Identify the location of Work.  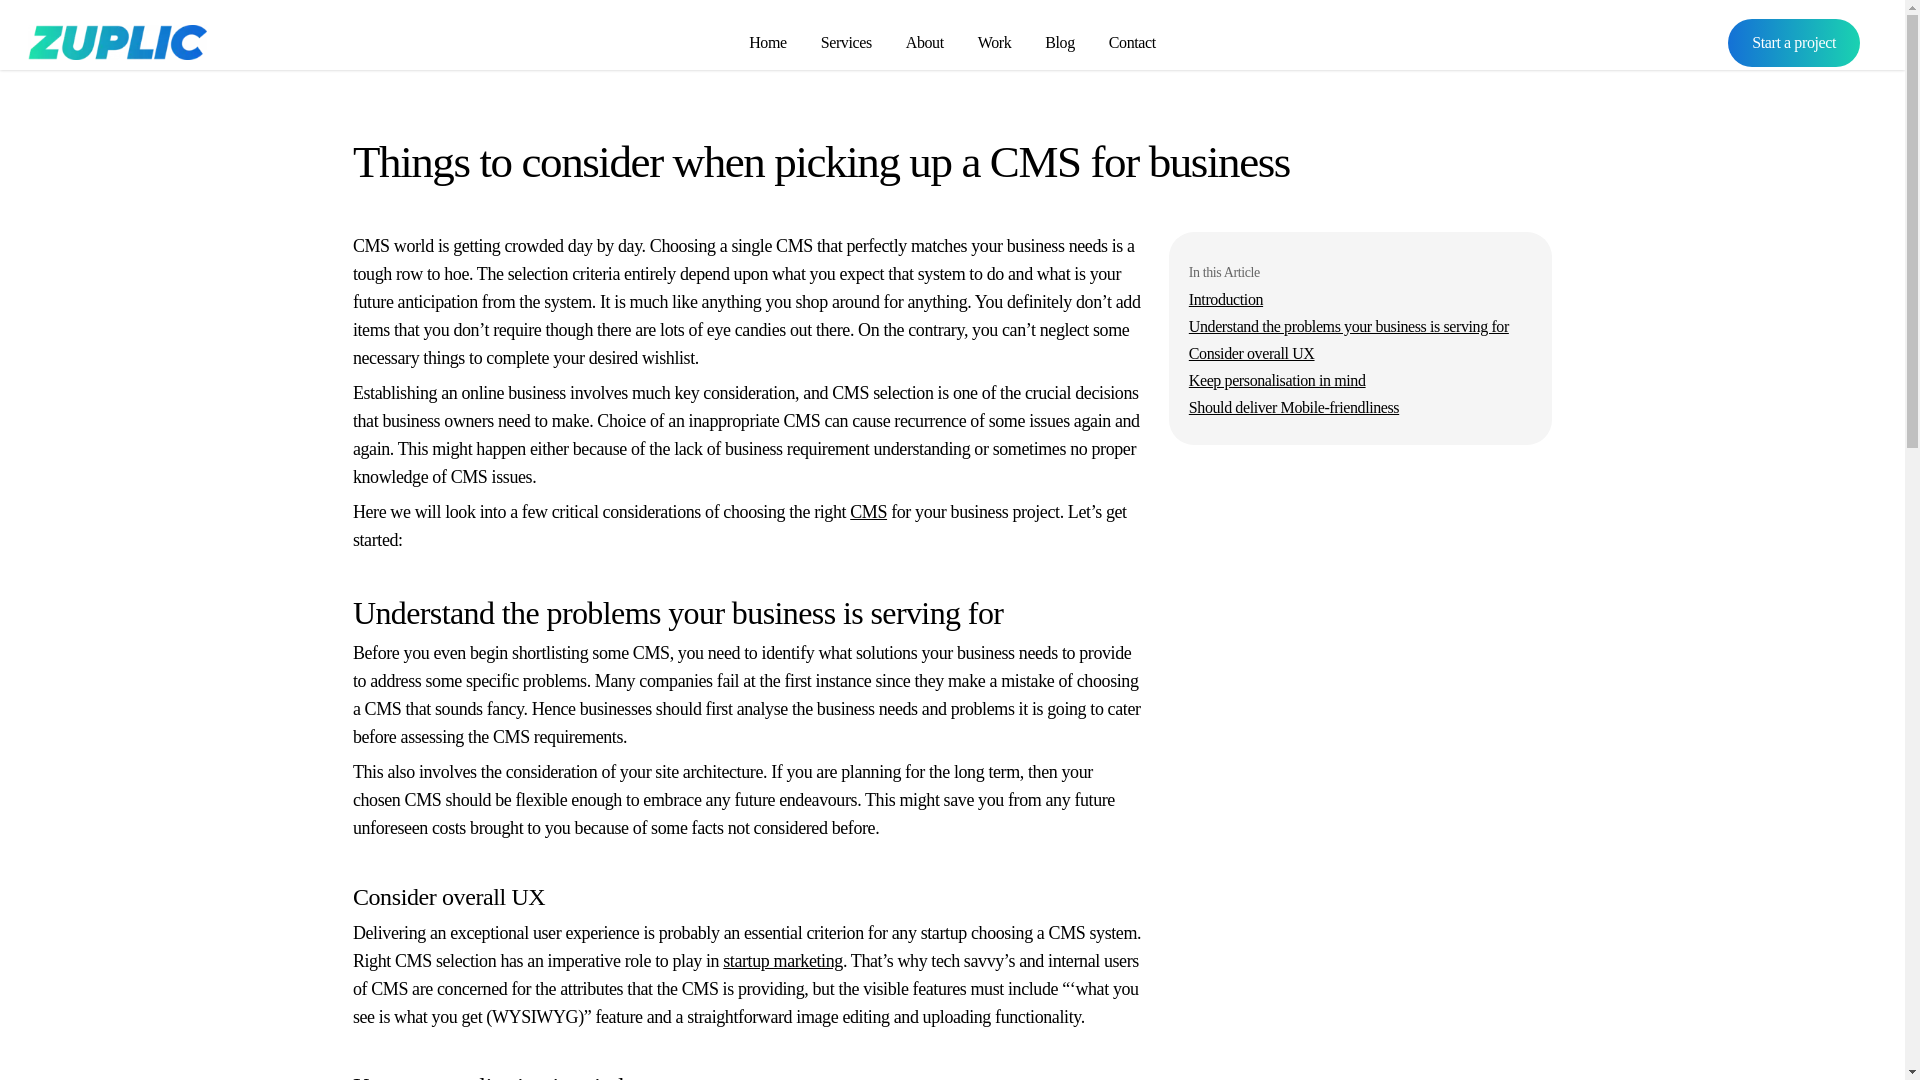
(994, 42).